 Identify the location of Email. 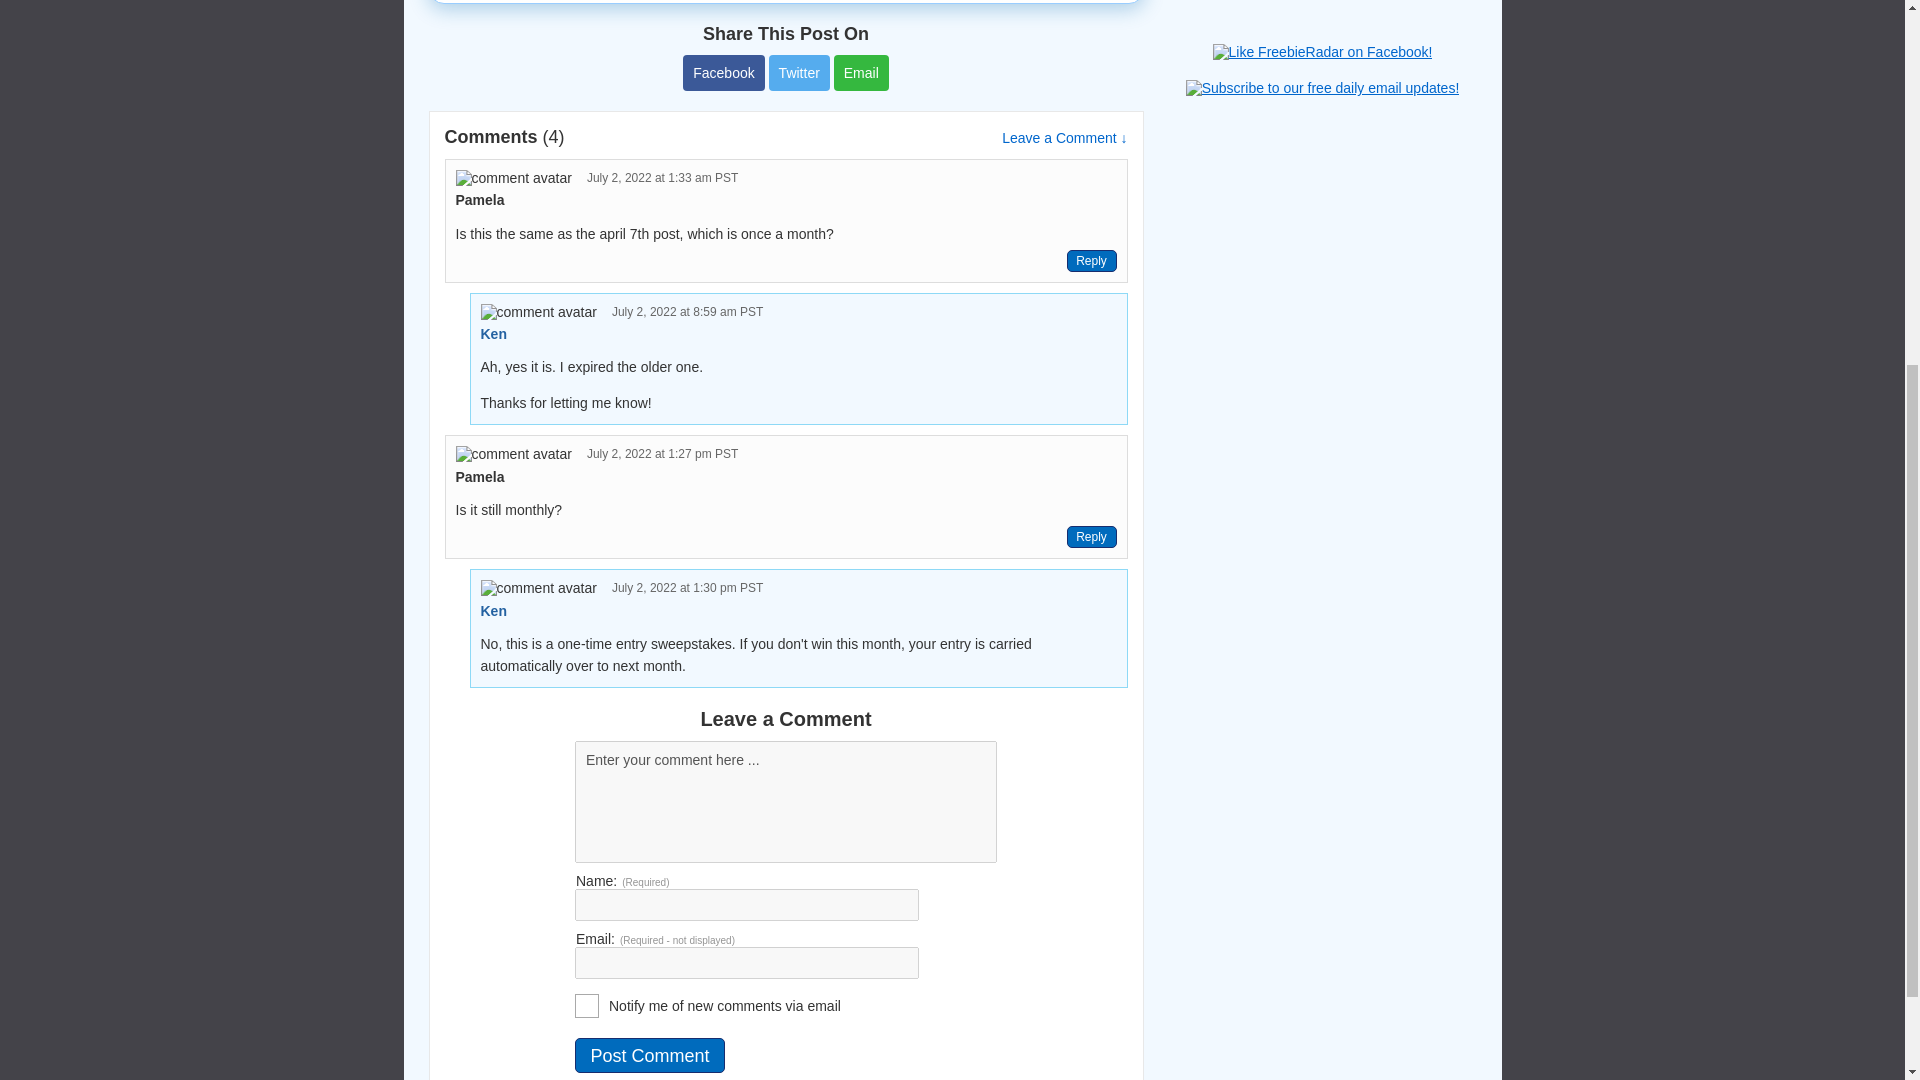
(860, 72).